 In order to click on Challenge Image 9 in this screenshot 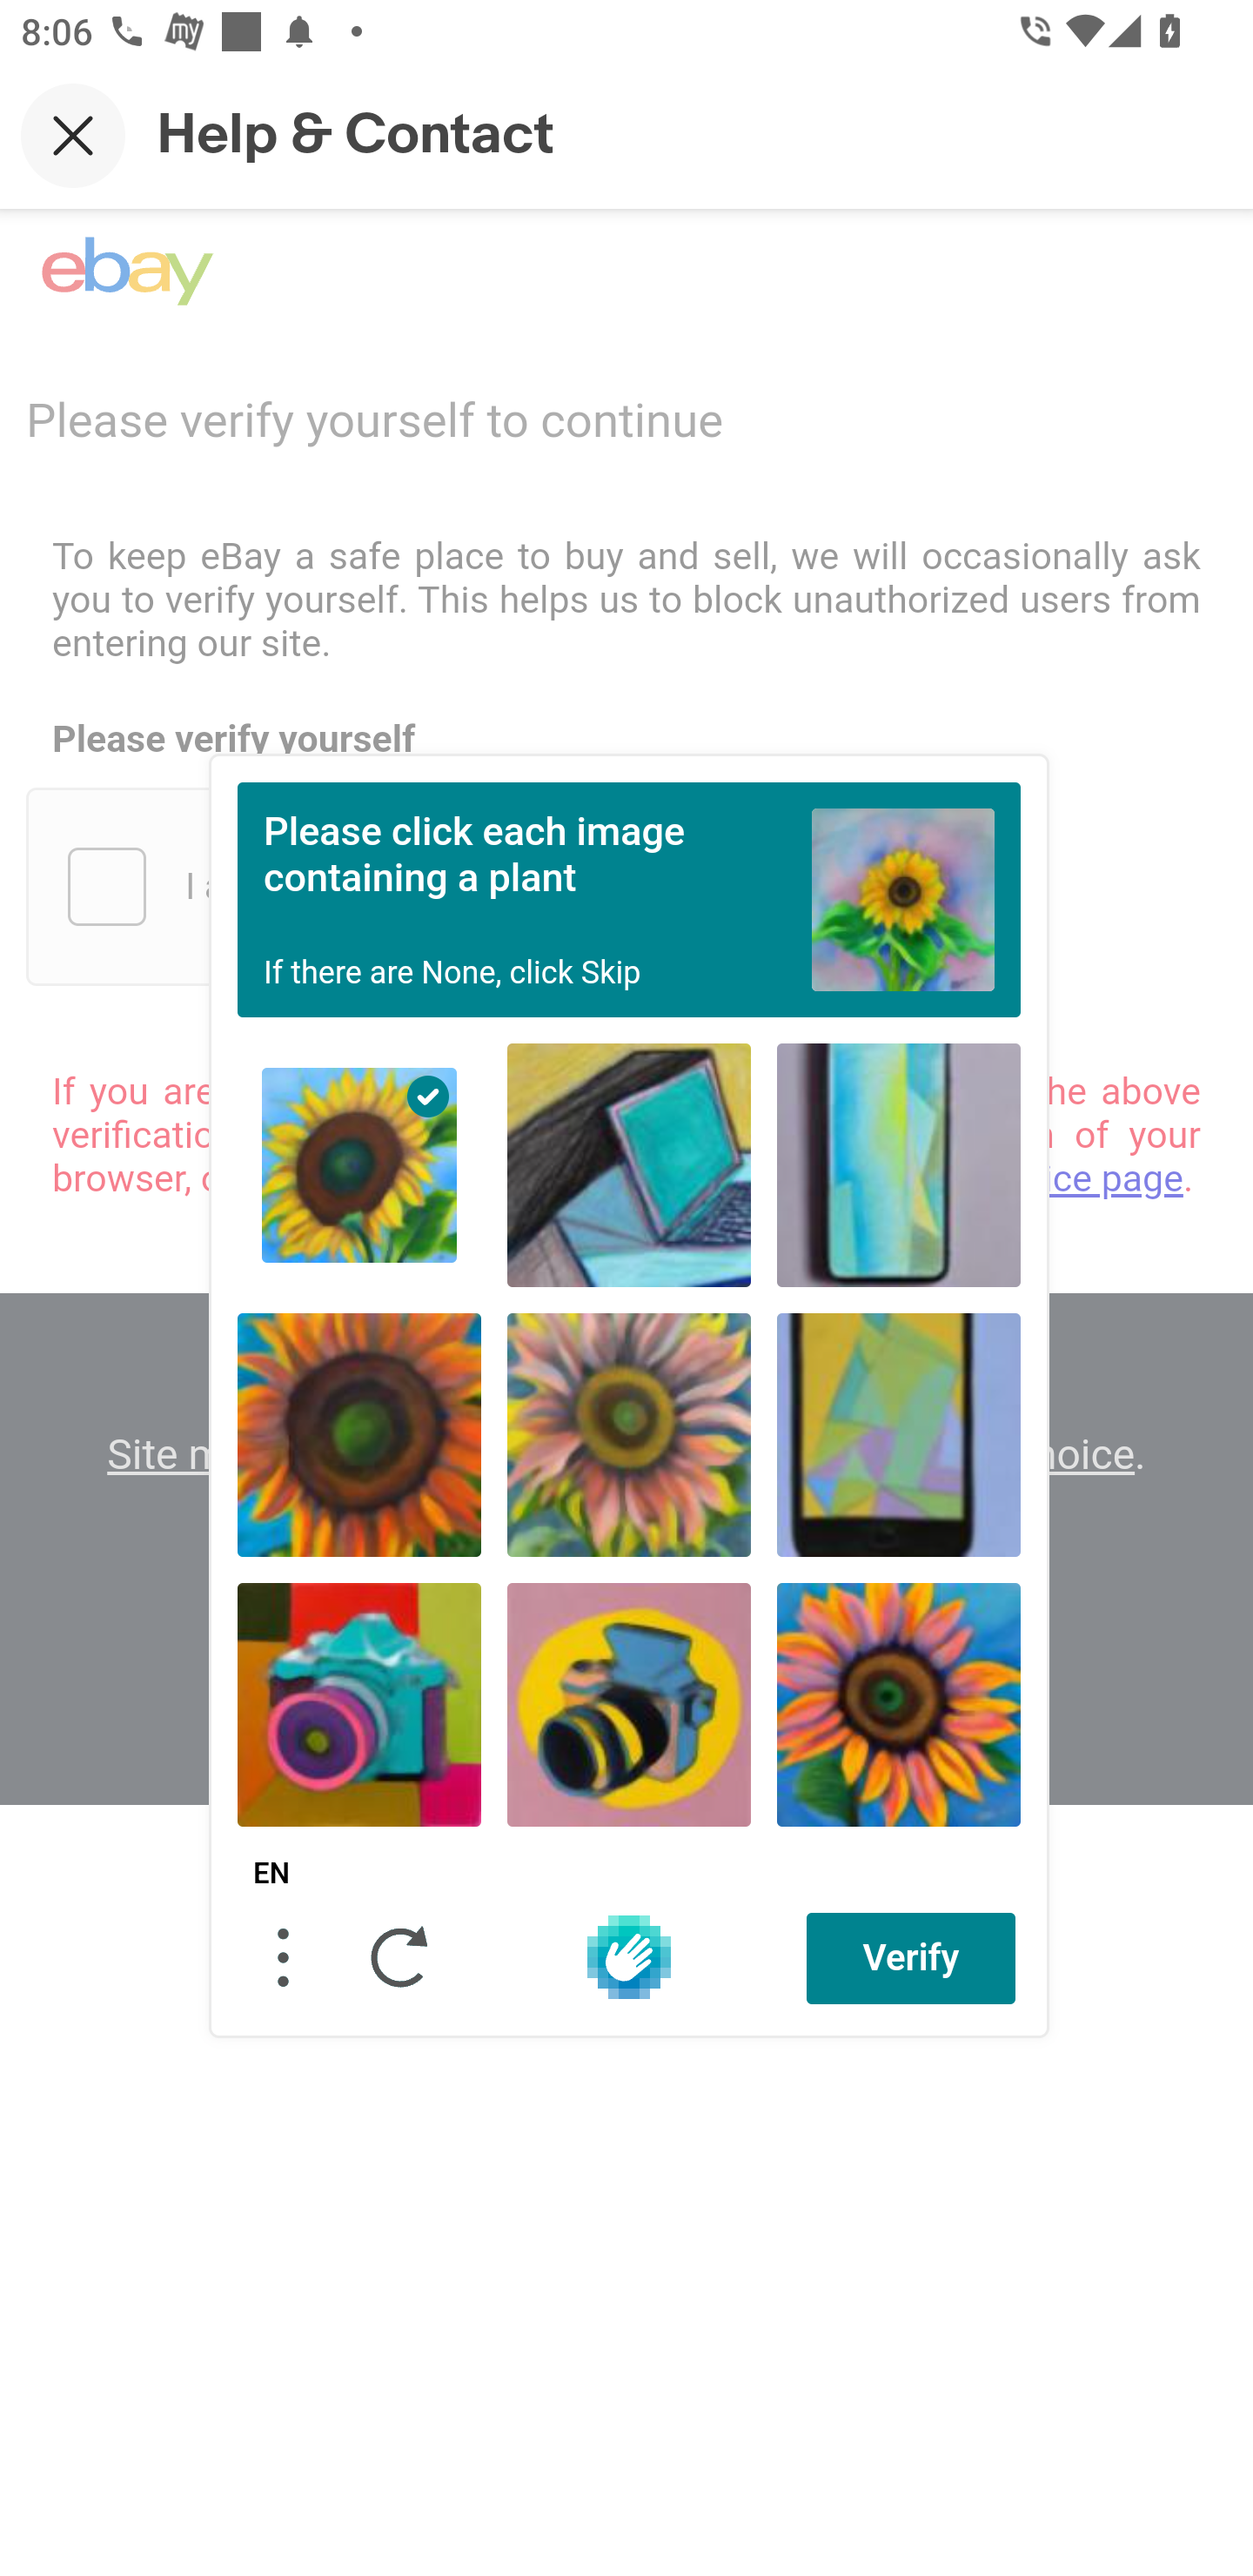, I will do `click(898, 1704)`.